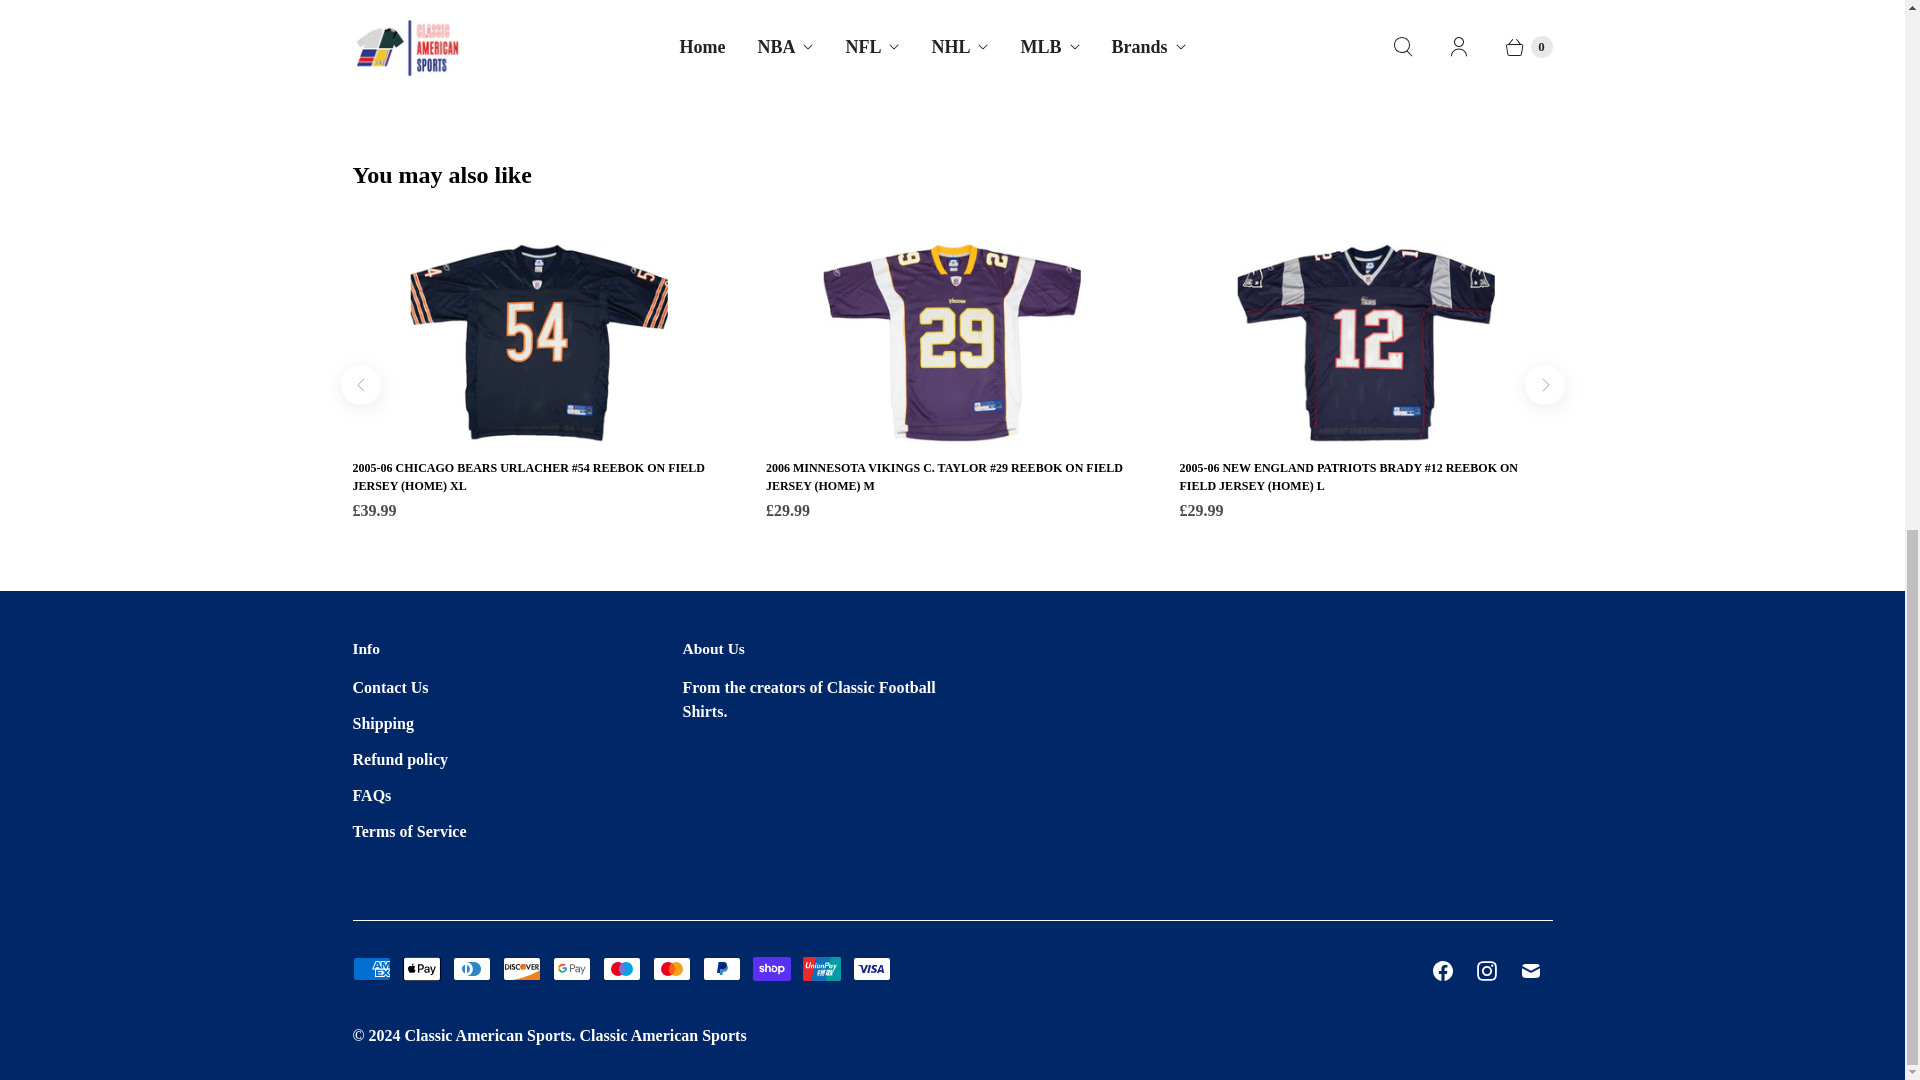 This screenshot has width=1920, height=1080. What do you see at coordinates (420, 968) in the screenshot?
I see `Apple Pay` at bounding box center [420, 968].